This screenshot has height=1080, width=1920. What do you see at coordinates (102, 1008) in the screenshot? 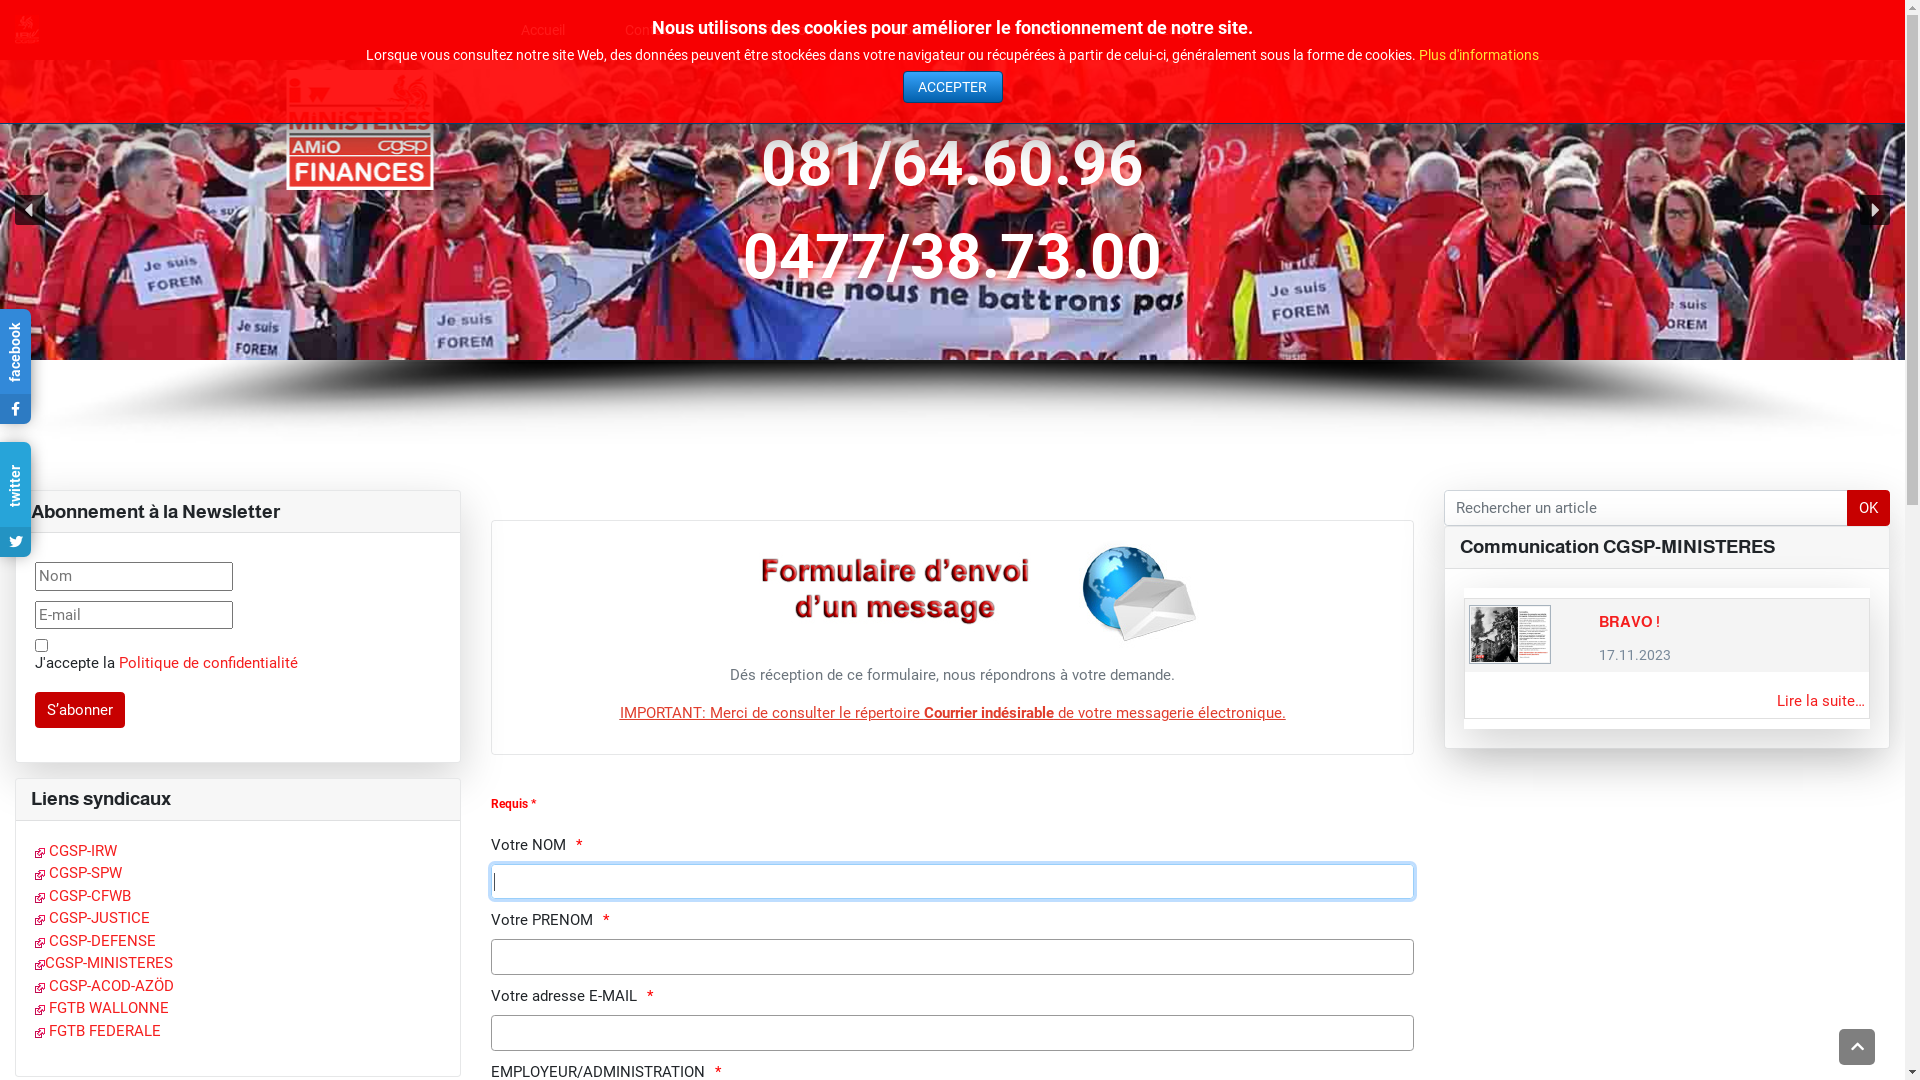
I see ` FGTB WALLONNE` at bounding box center [102, 1008].